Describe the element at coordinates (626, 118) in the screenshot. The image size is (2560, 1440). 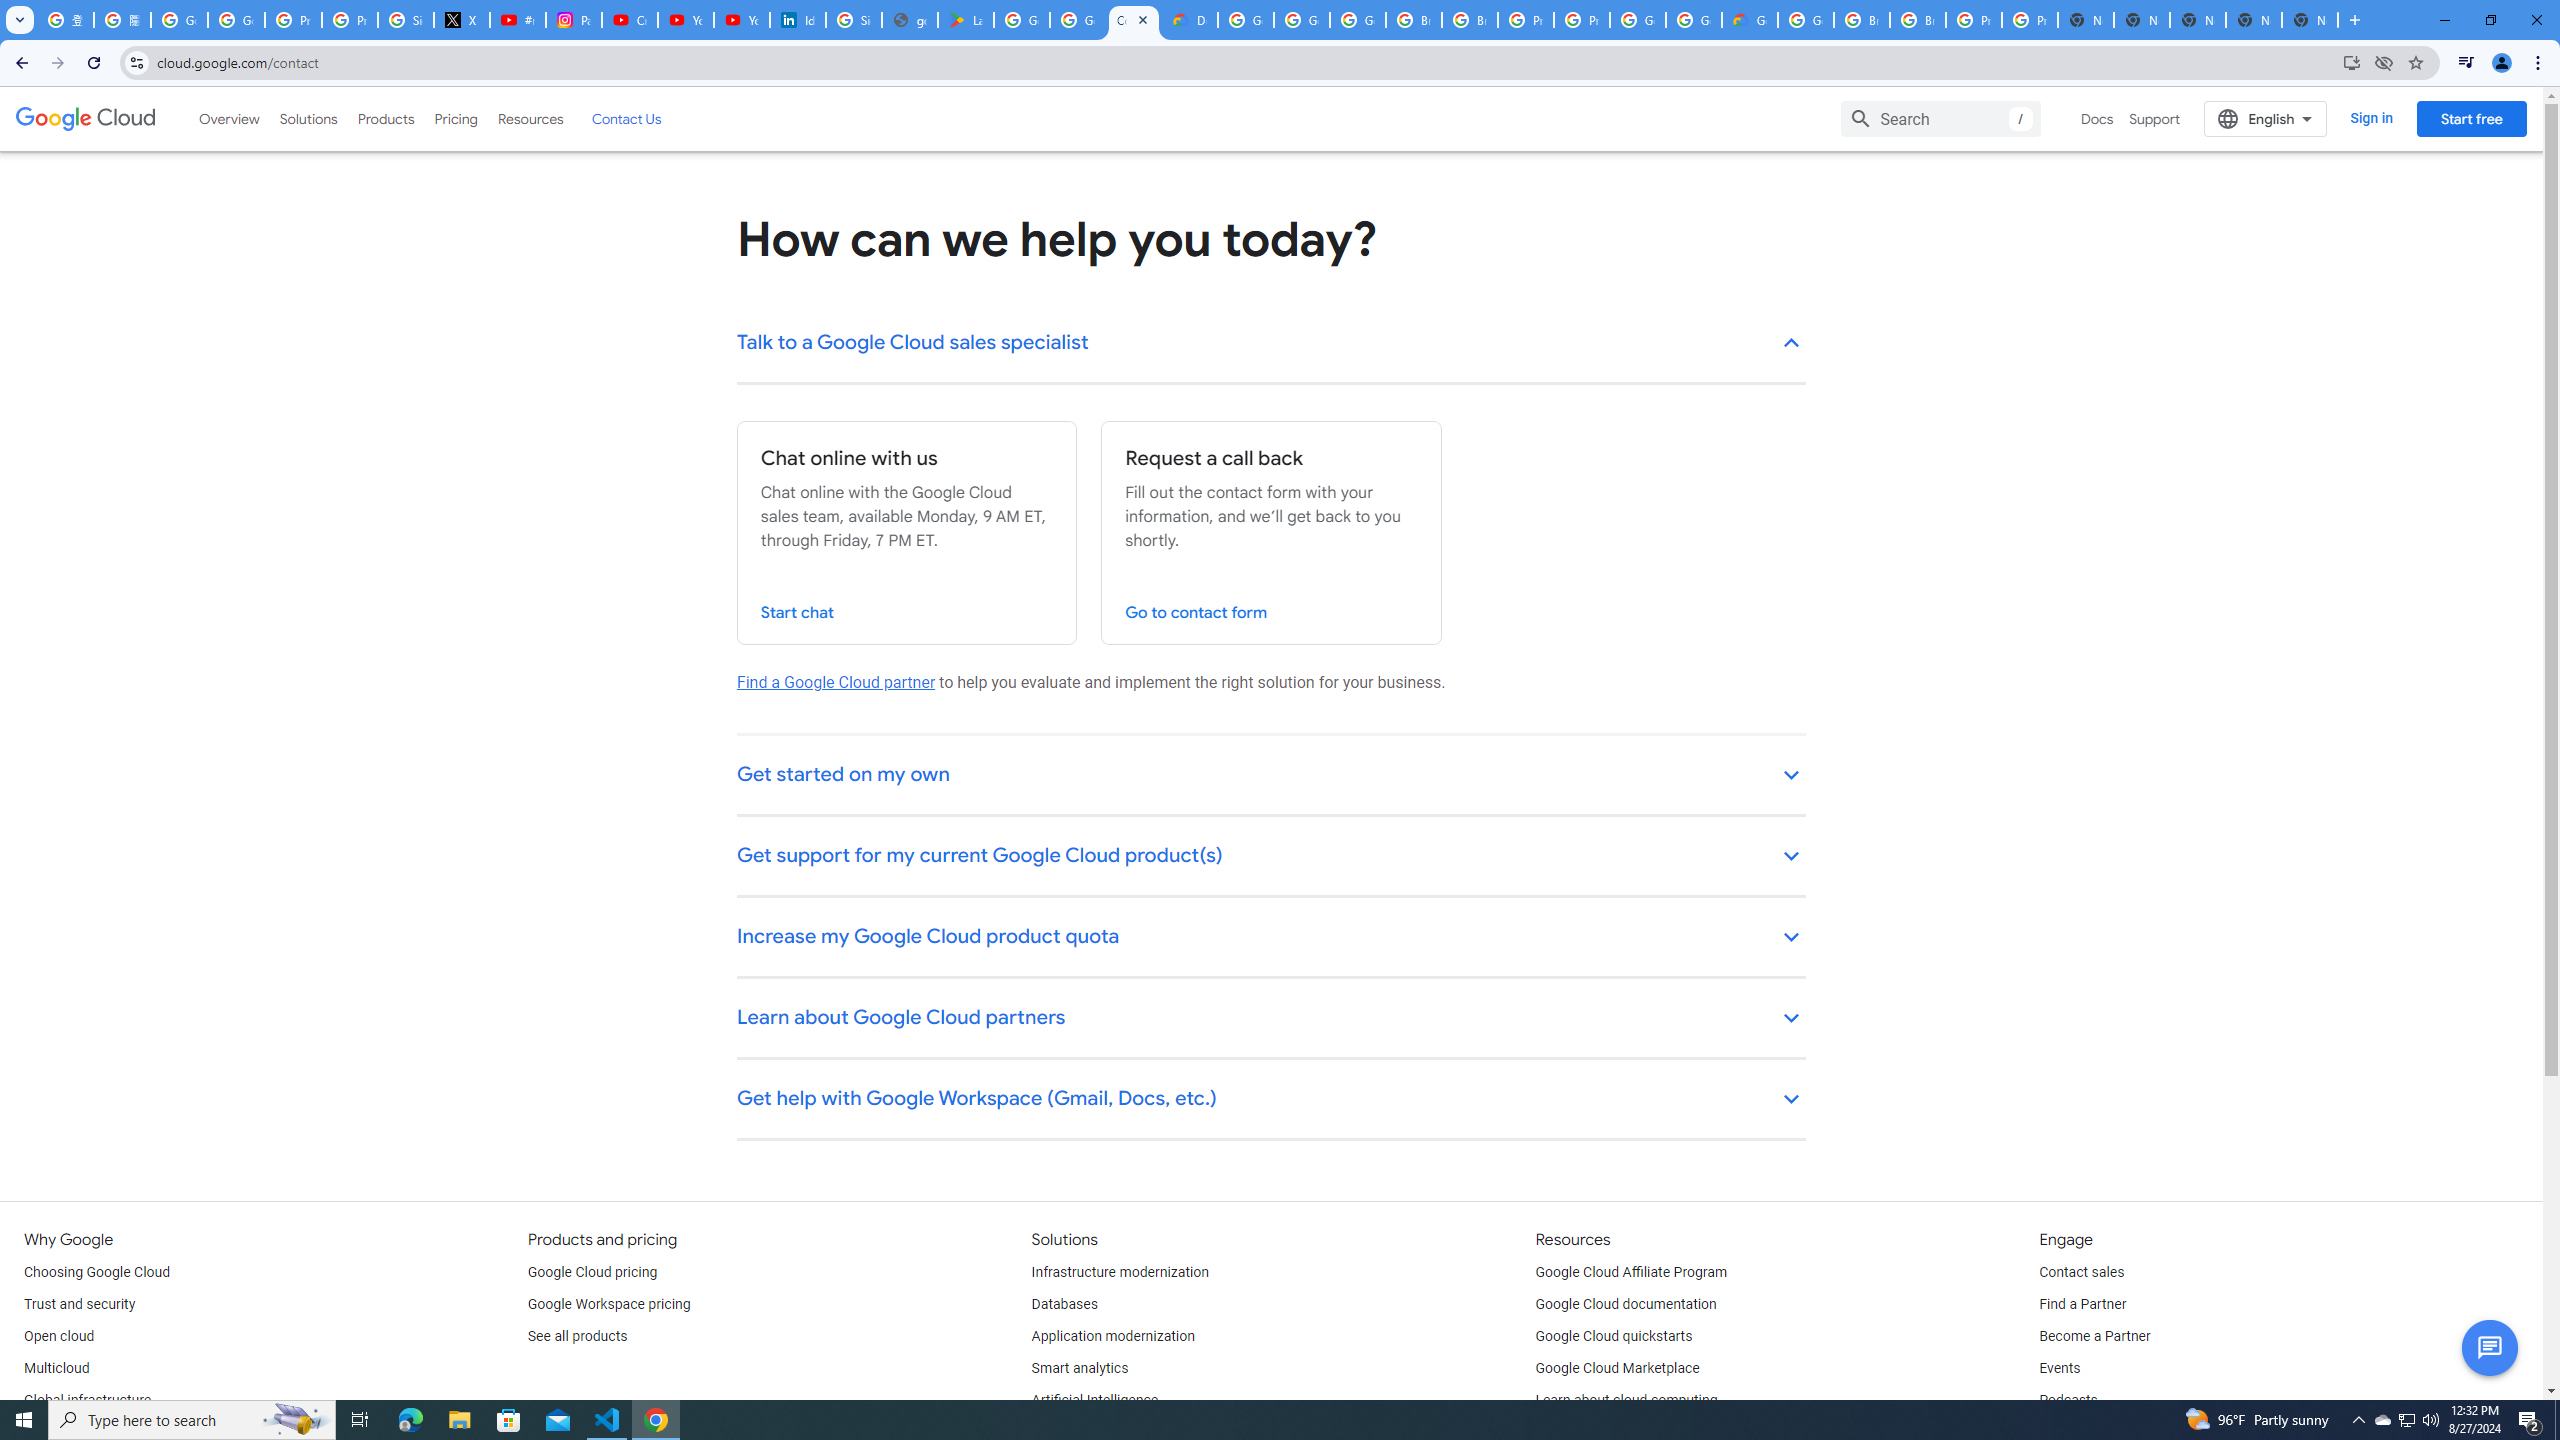
I see `Contact Us` at that location.